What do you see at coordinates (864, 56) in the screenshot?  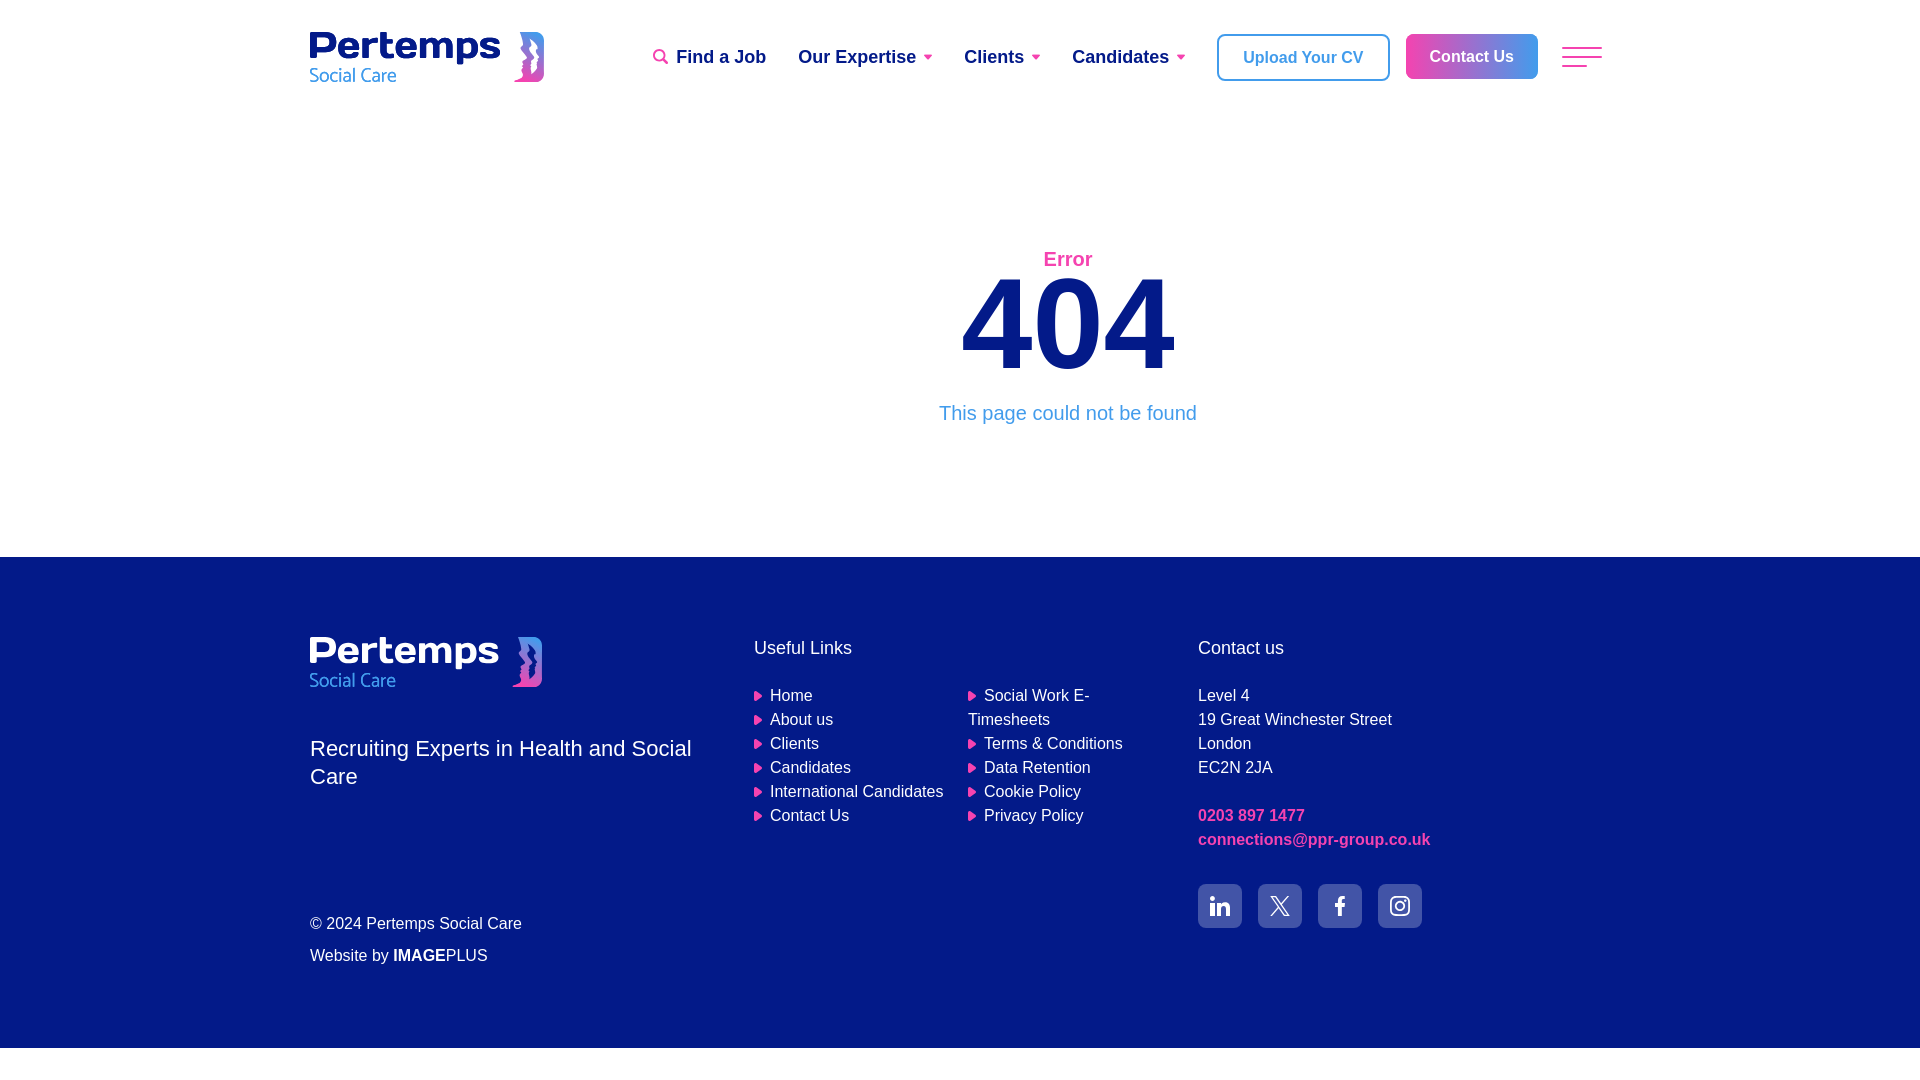 I see `Our Expertise` at bounding box center [864, 56].